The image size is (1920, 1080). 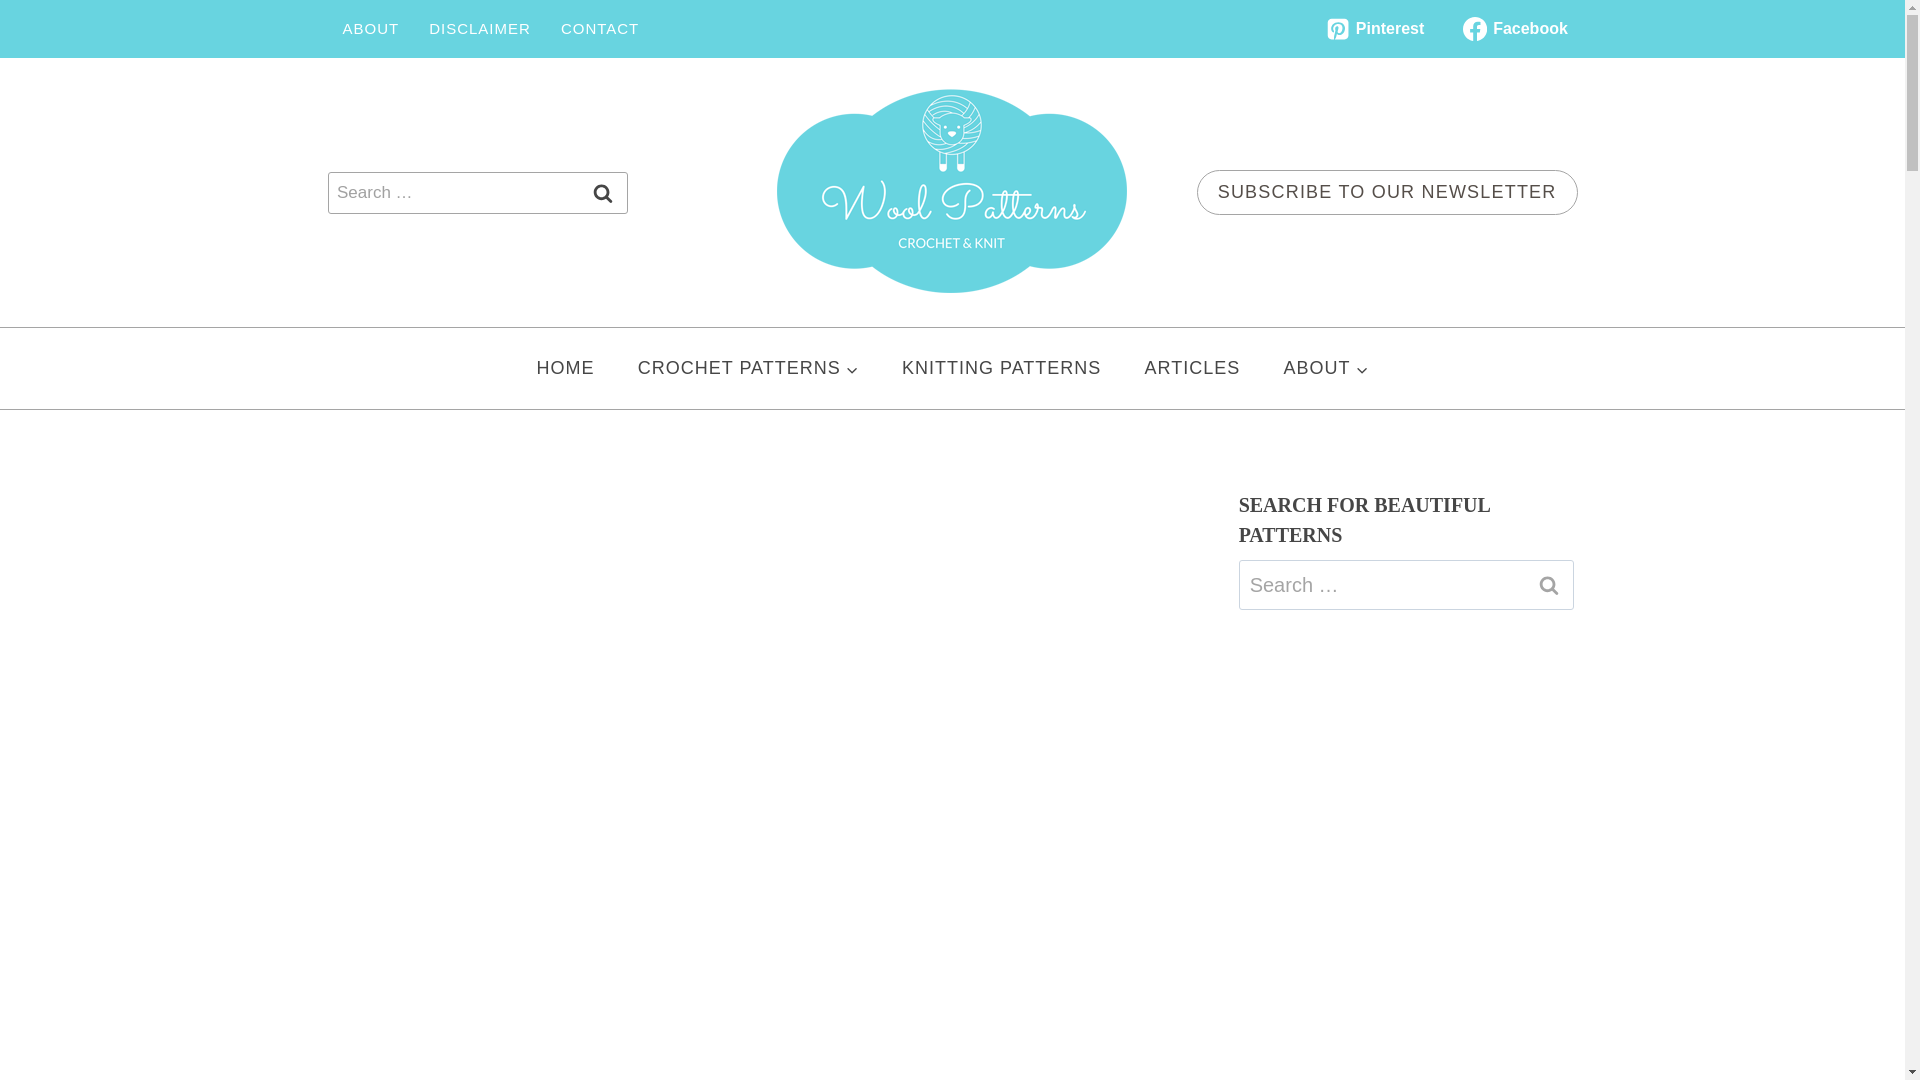 What do you see at coordinates (600, 28) in the screenshot?
I see `CONTACT` at bounding box center [600, 28].